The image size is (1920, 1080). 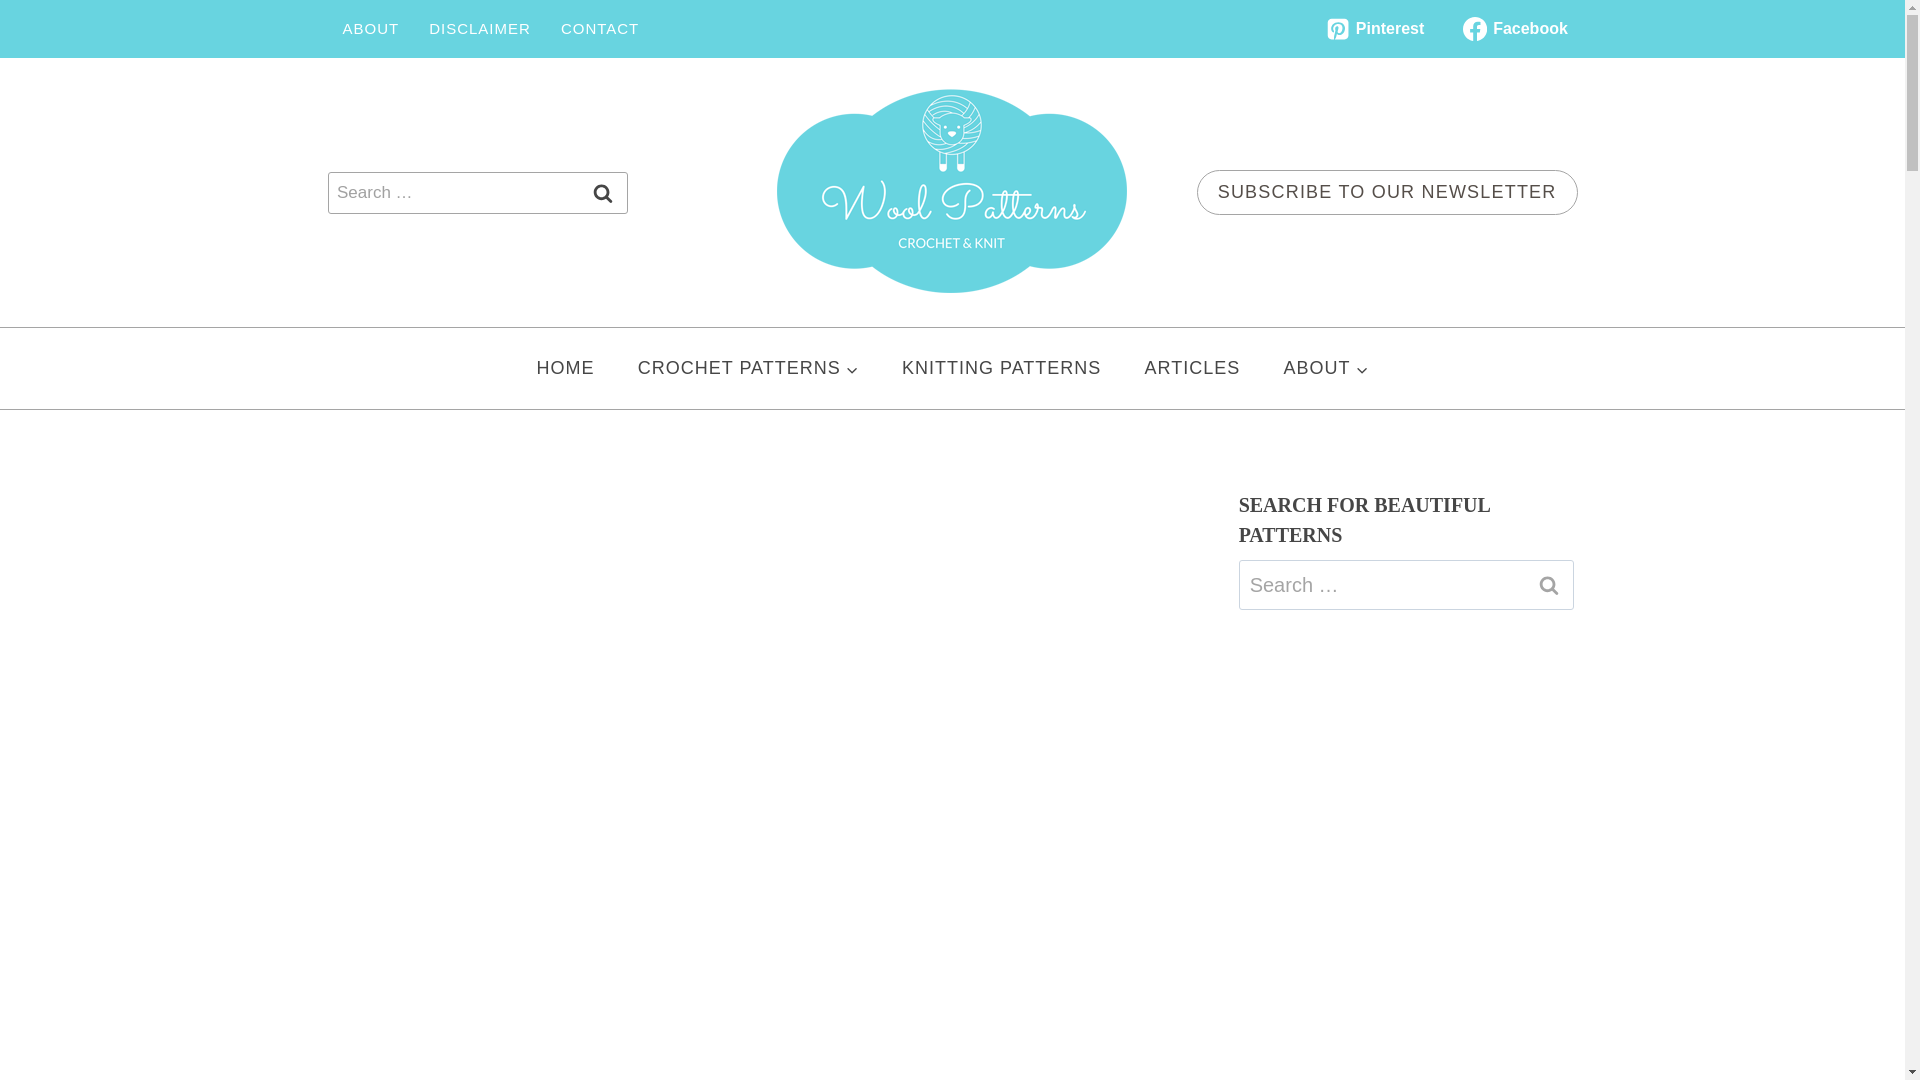 What do you see at coordinates (600, 28) in the screenshot?
I see `CONTACT` at bounding box center [600, 28].